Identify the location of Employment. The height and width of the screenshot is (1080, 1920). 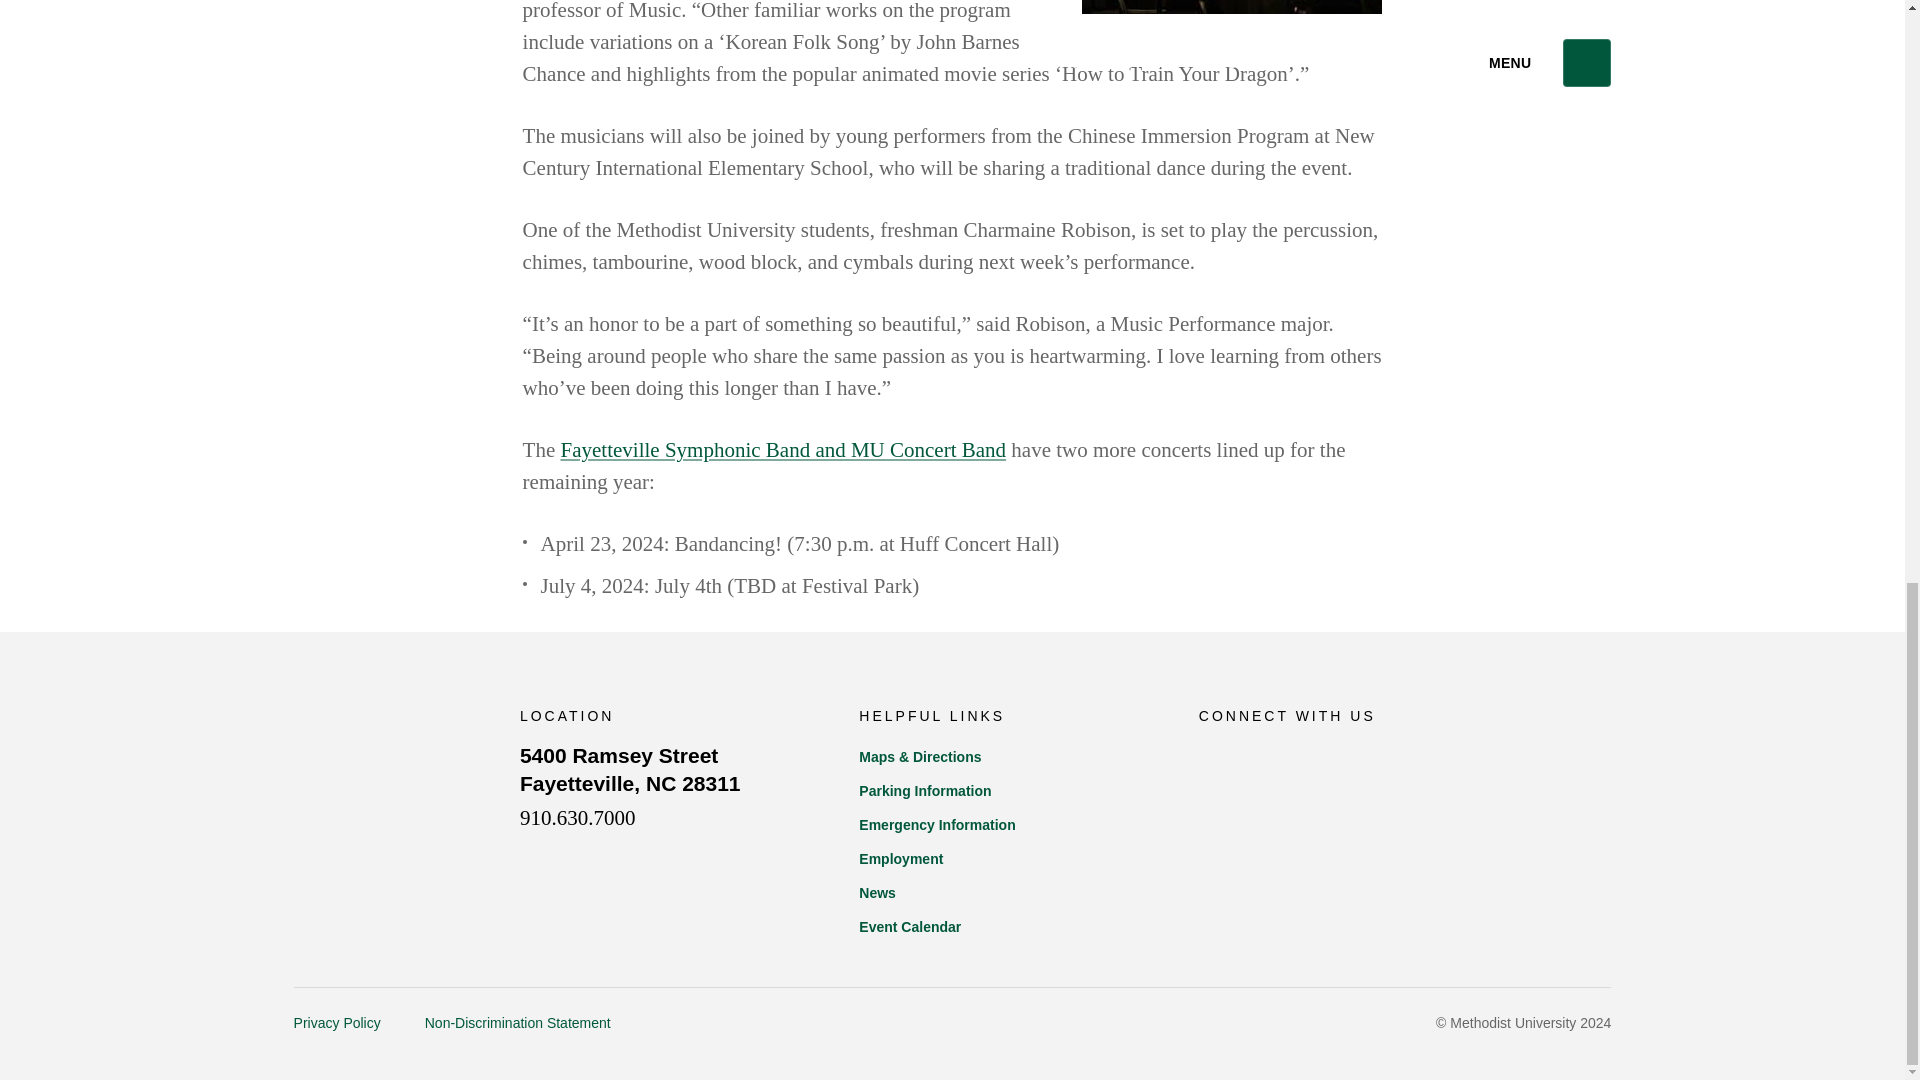
(630, 770).